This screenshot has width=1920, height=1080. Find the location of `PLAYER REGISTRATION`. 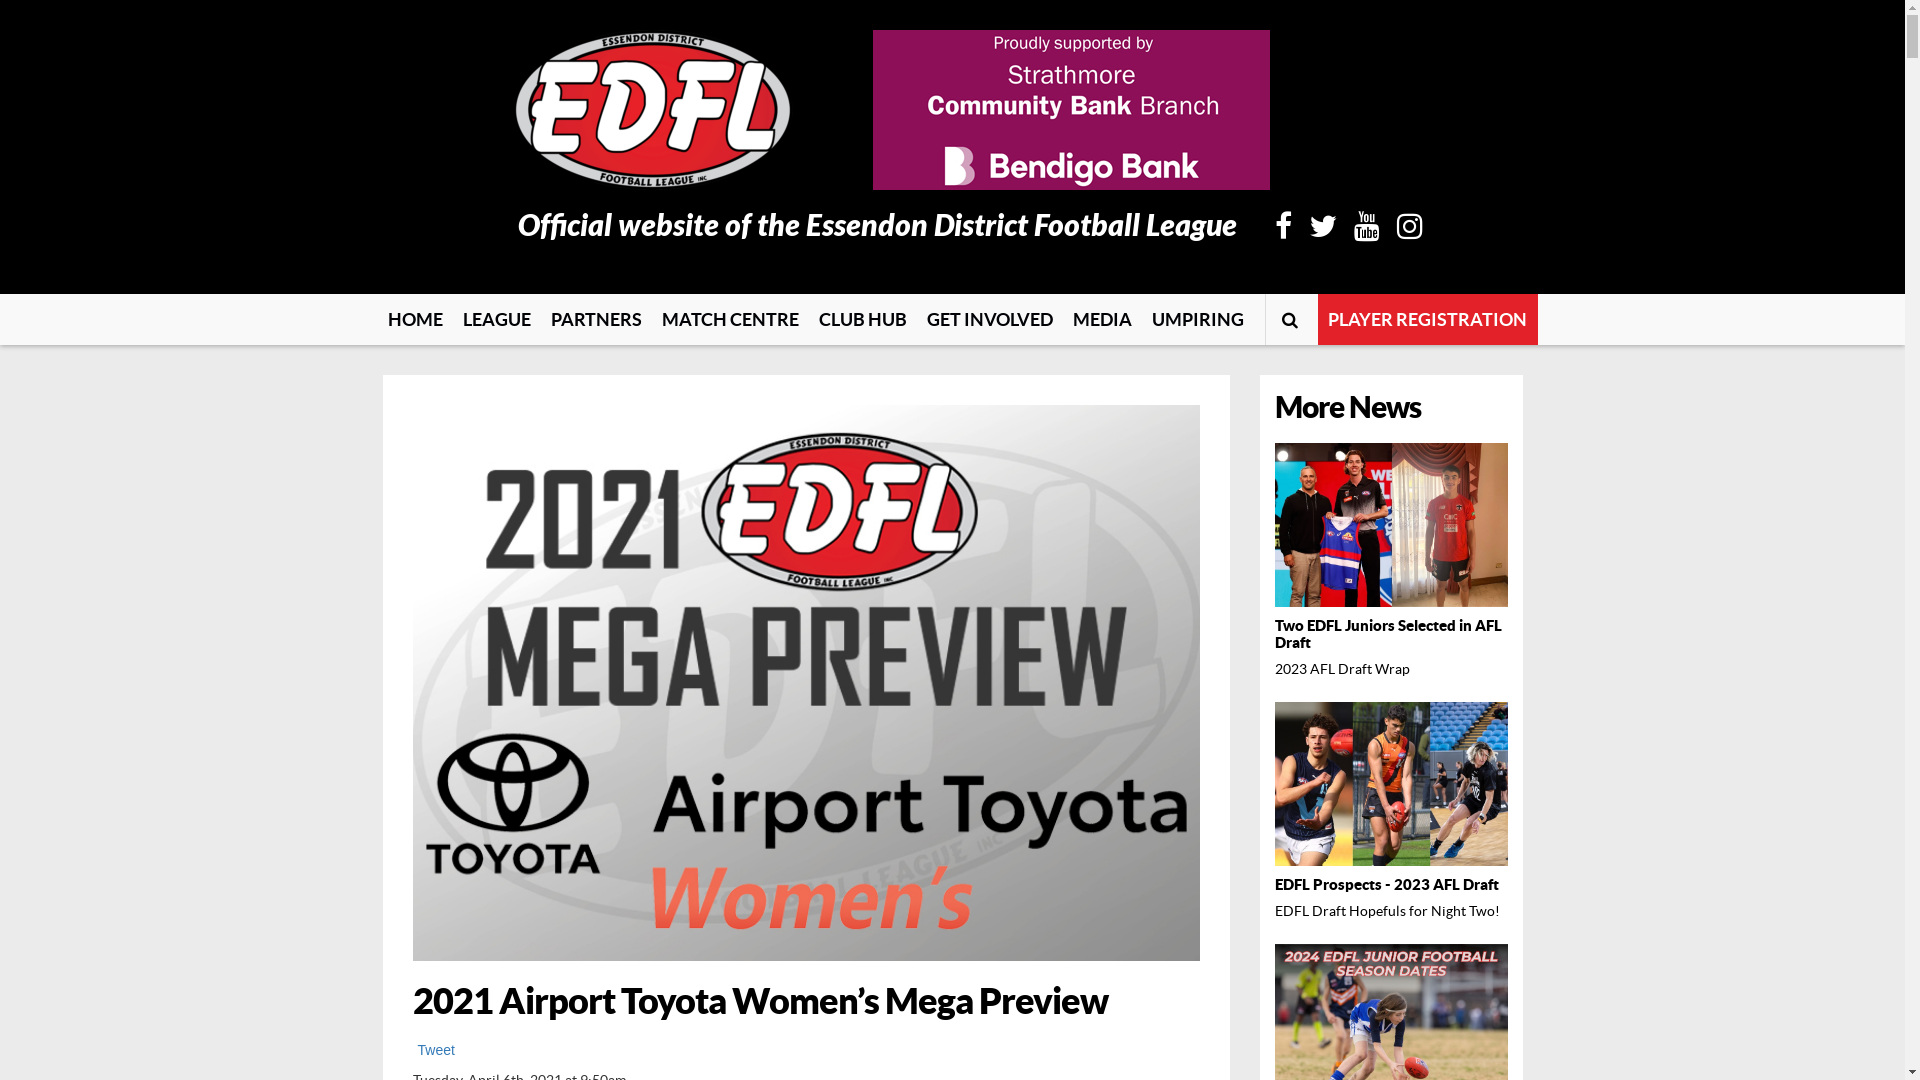

PLAYER REGISTRATION is located at coordinates (1428, 320).